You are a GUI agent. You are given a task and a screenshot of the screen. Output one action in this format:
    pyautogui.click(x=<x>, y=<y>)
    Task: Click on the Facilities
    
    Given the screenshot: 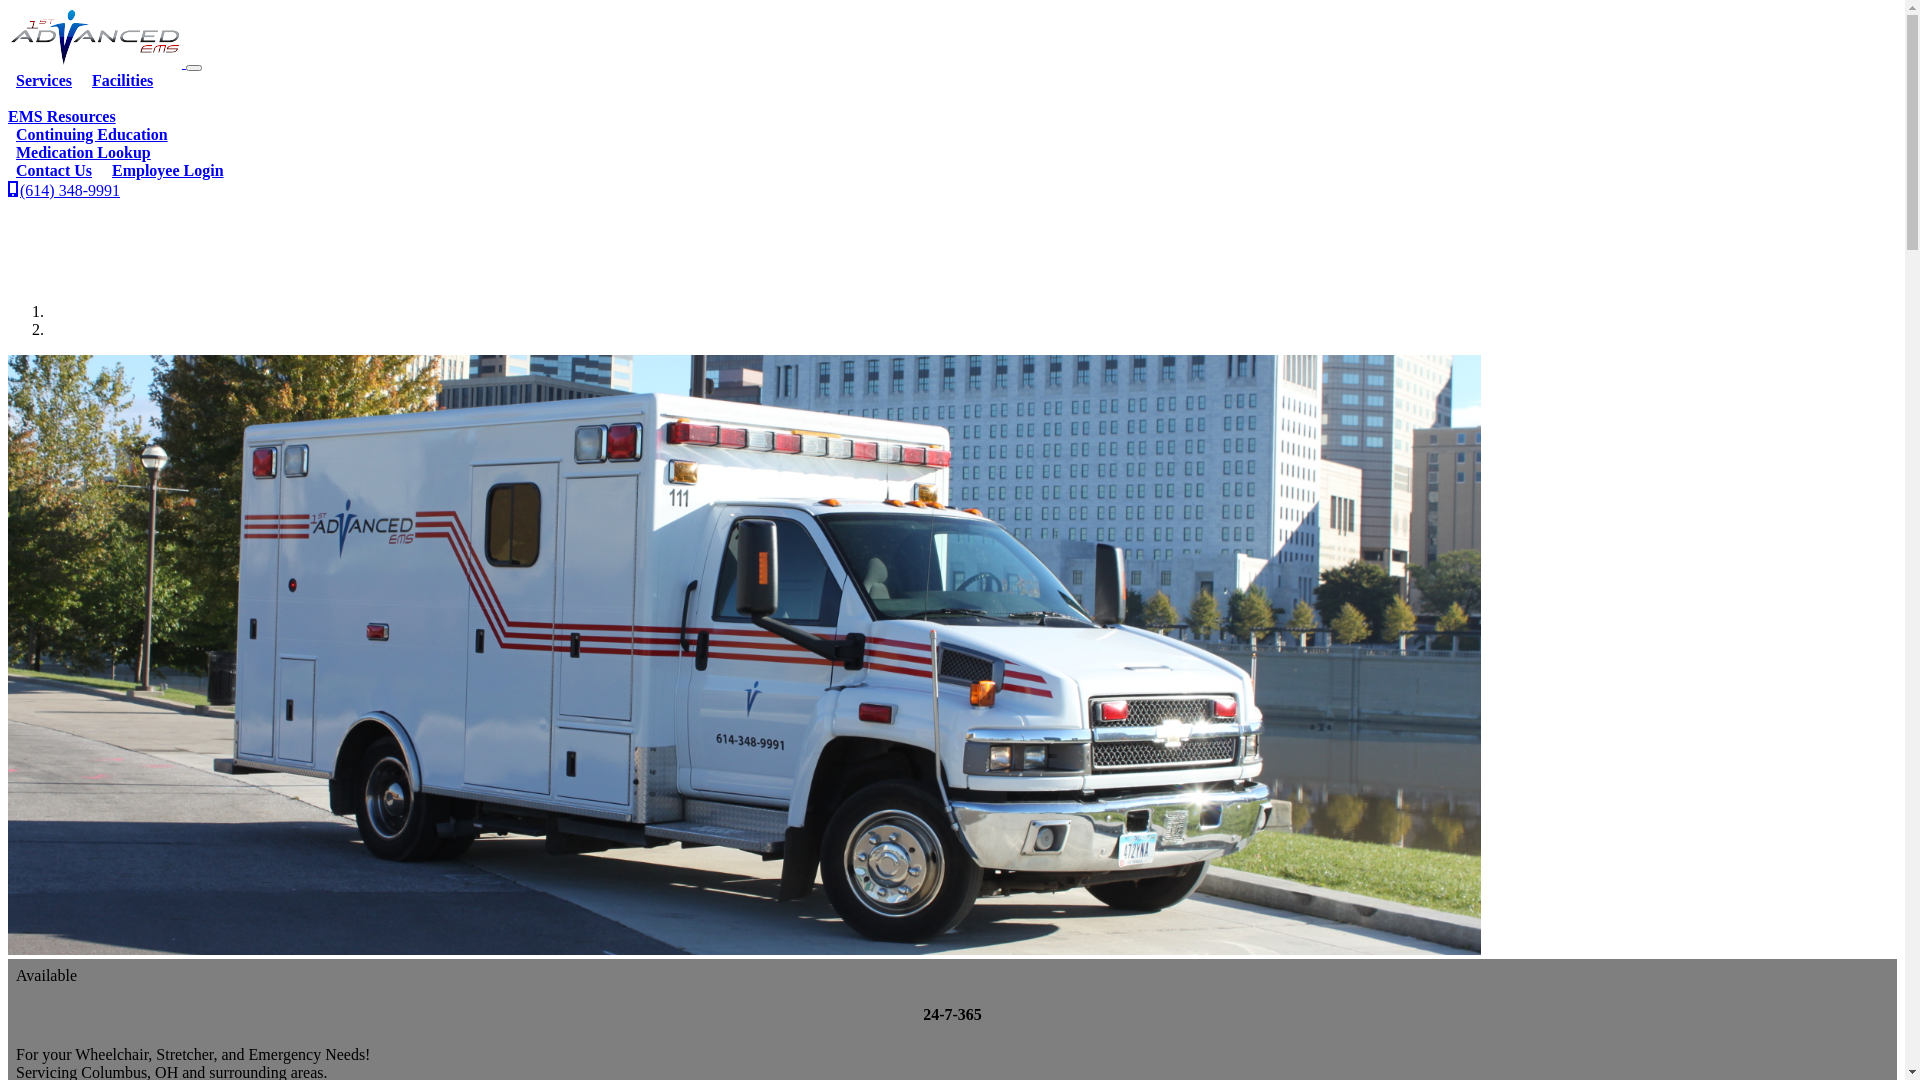 What is the action you would take?
    pyautogui.click(x=122, y=80)
    